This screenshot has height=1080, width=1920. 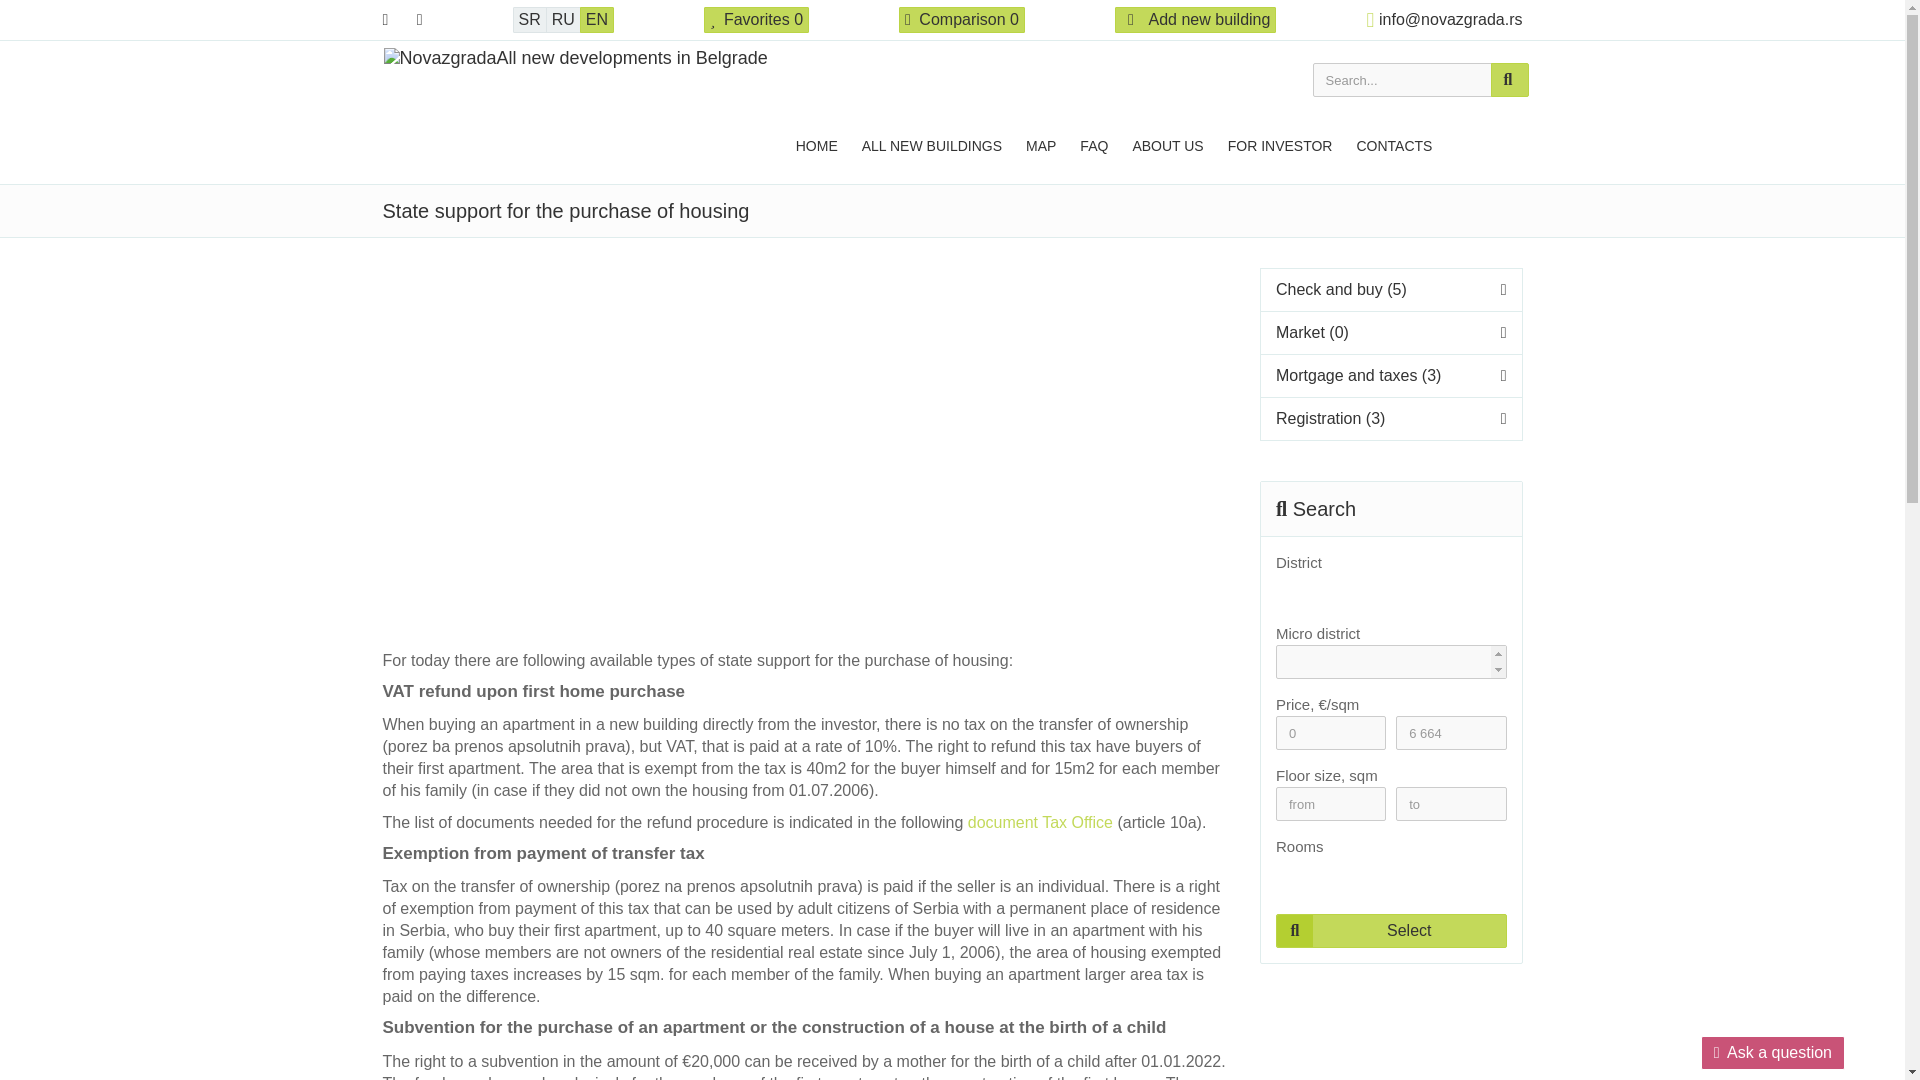 What do you see at coordinates (596, 20) in the screenshot?
I see `EN` at bounding box center [596, 20].